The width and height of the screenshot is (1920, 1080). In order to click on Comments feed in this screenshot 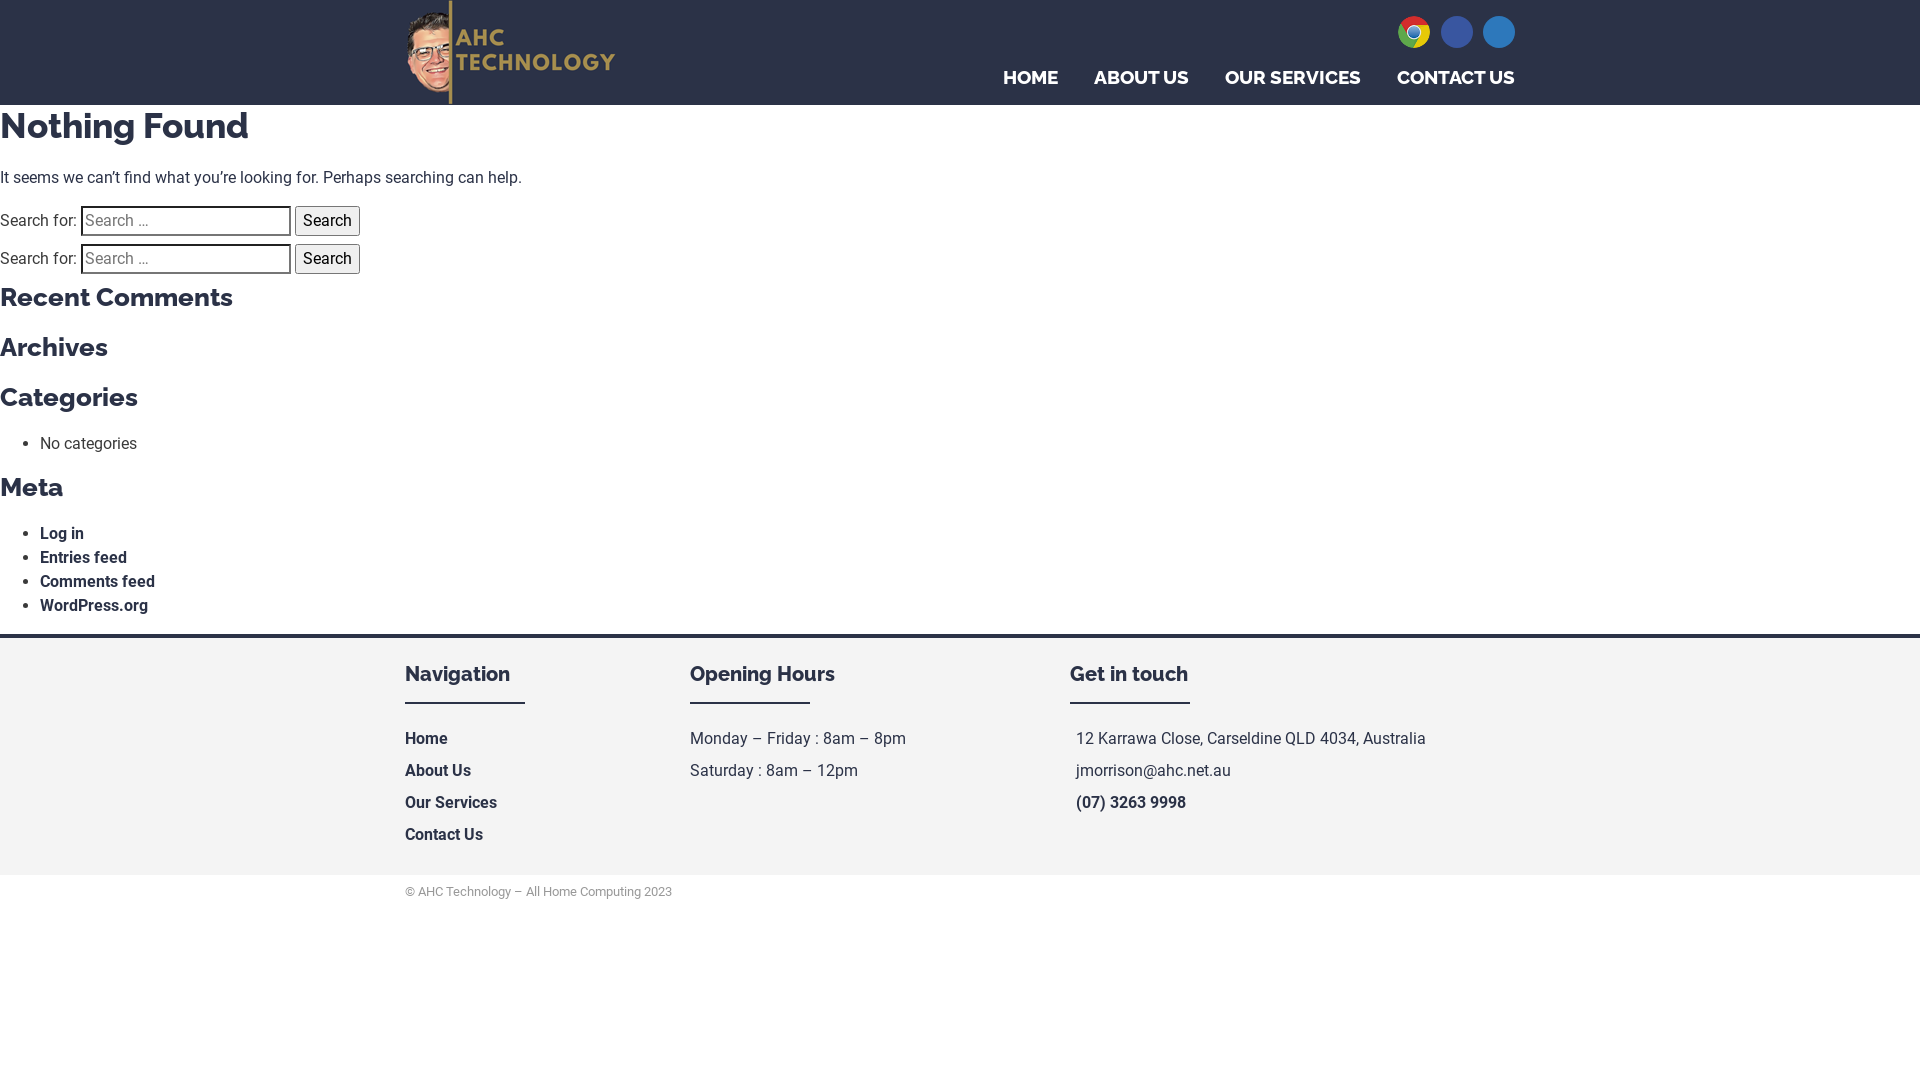, I will do `click(98, 582)`.